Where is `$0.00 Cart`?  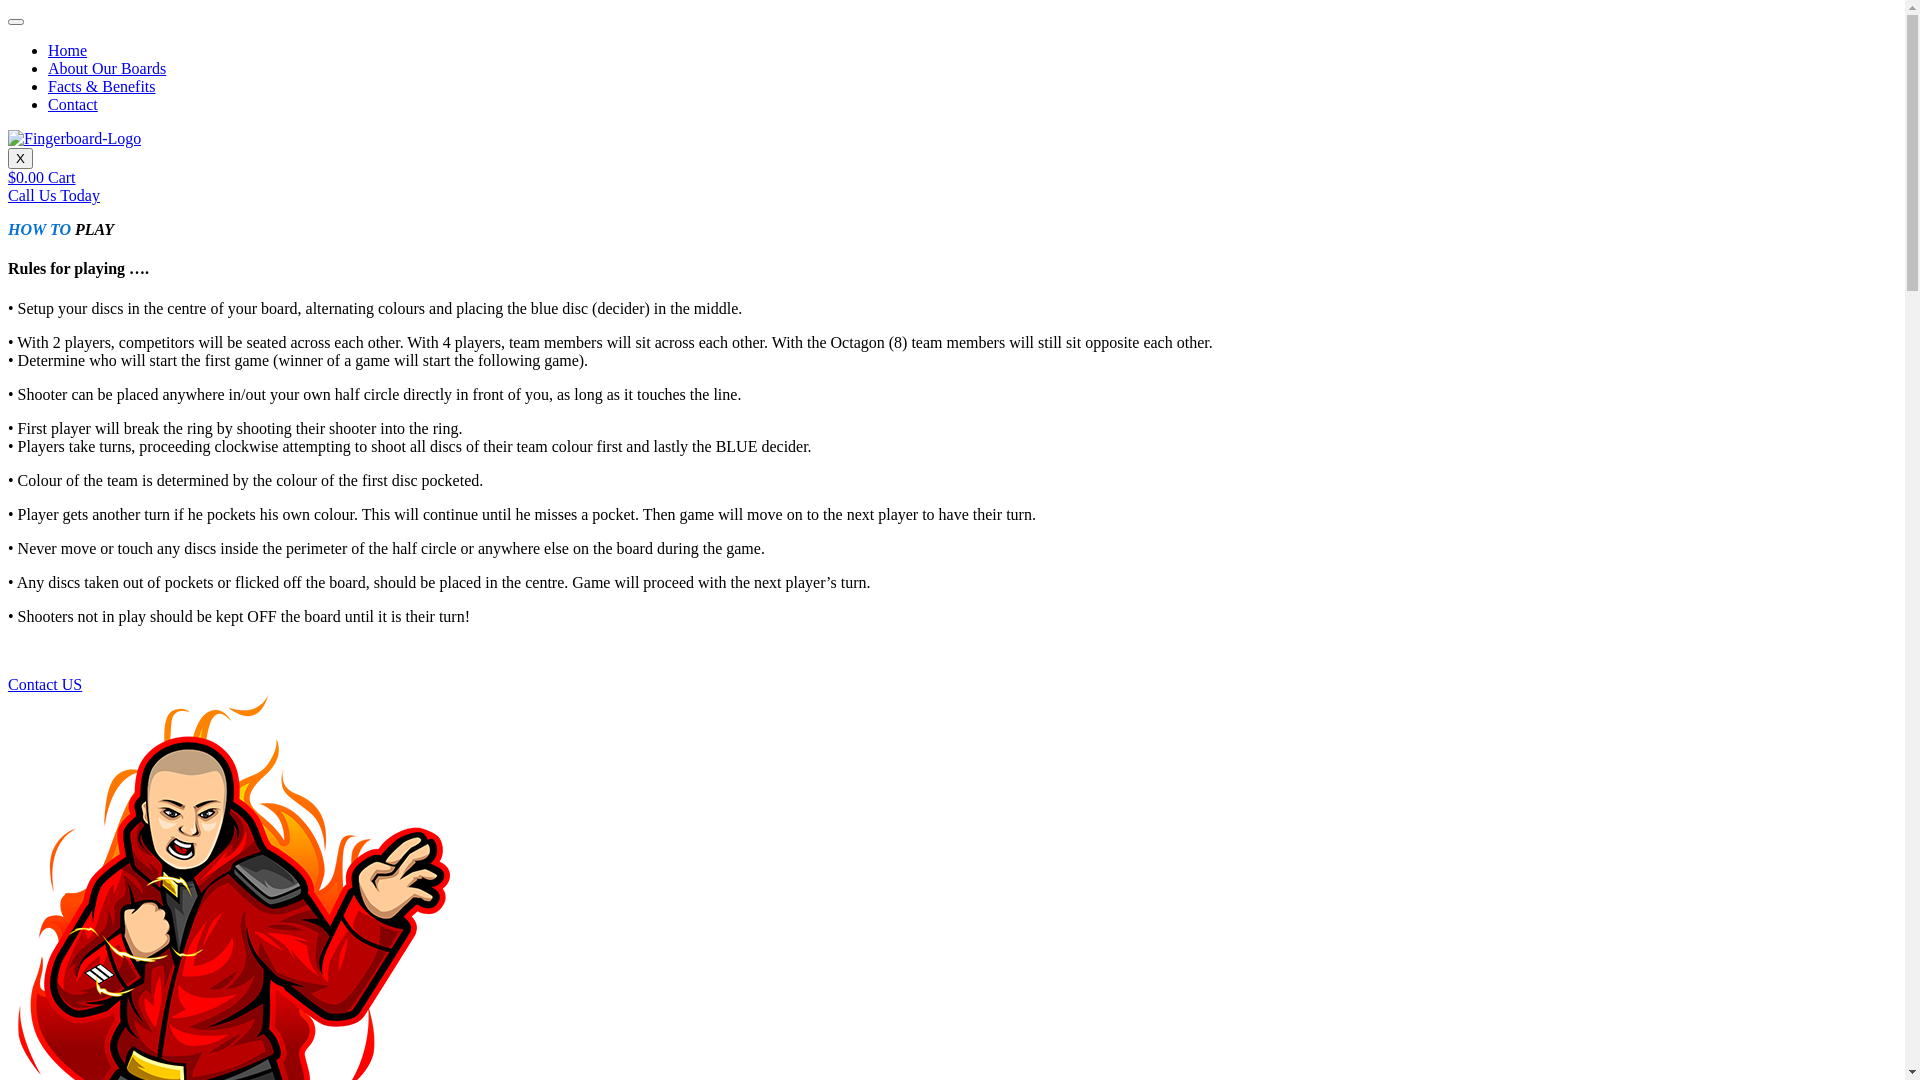 $0.00 Cart is located at coordinates (42, 178).